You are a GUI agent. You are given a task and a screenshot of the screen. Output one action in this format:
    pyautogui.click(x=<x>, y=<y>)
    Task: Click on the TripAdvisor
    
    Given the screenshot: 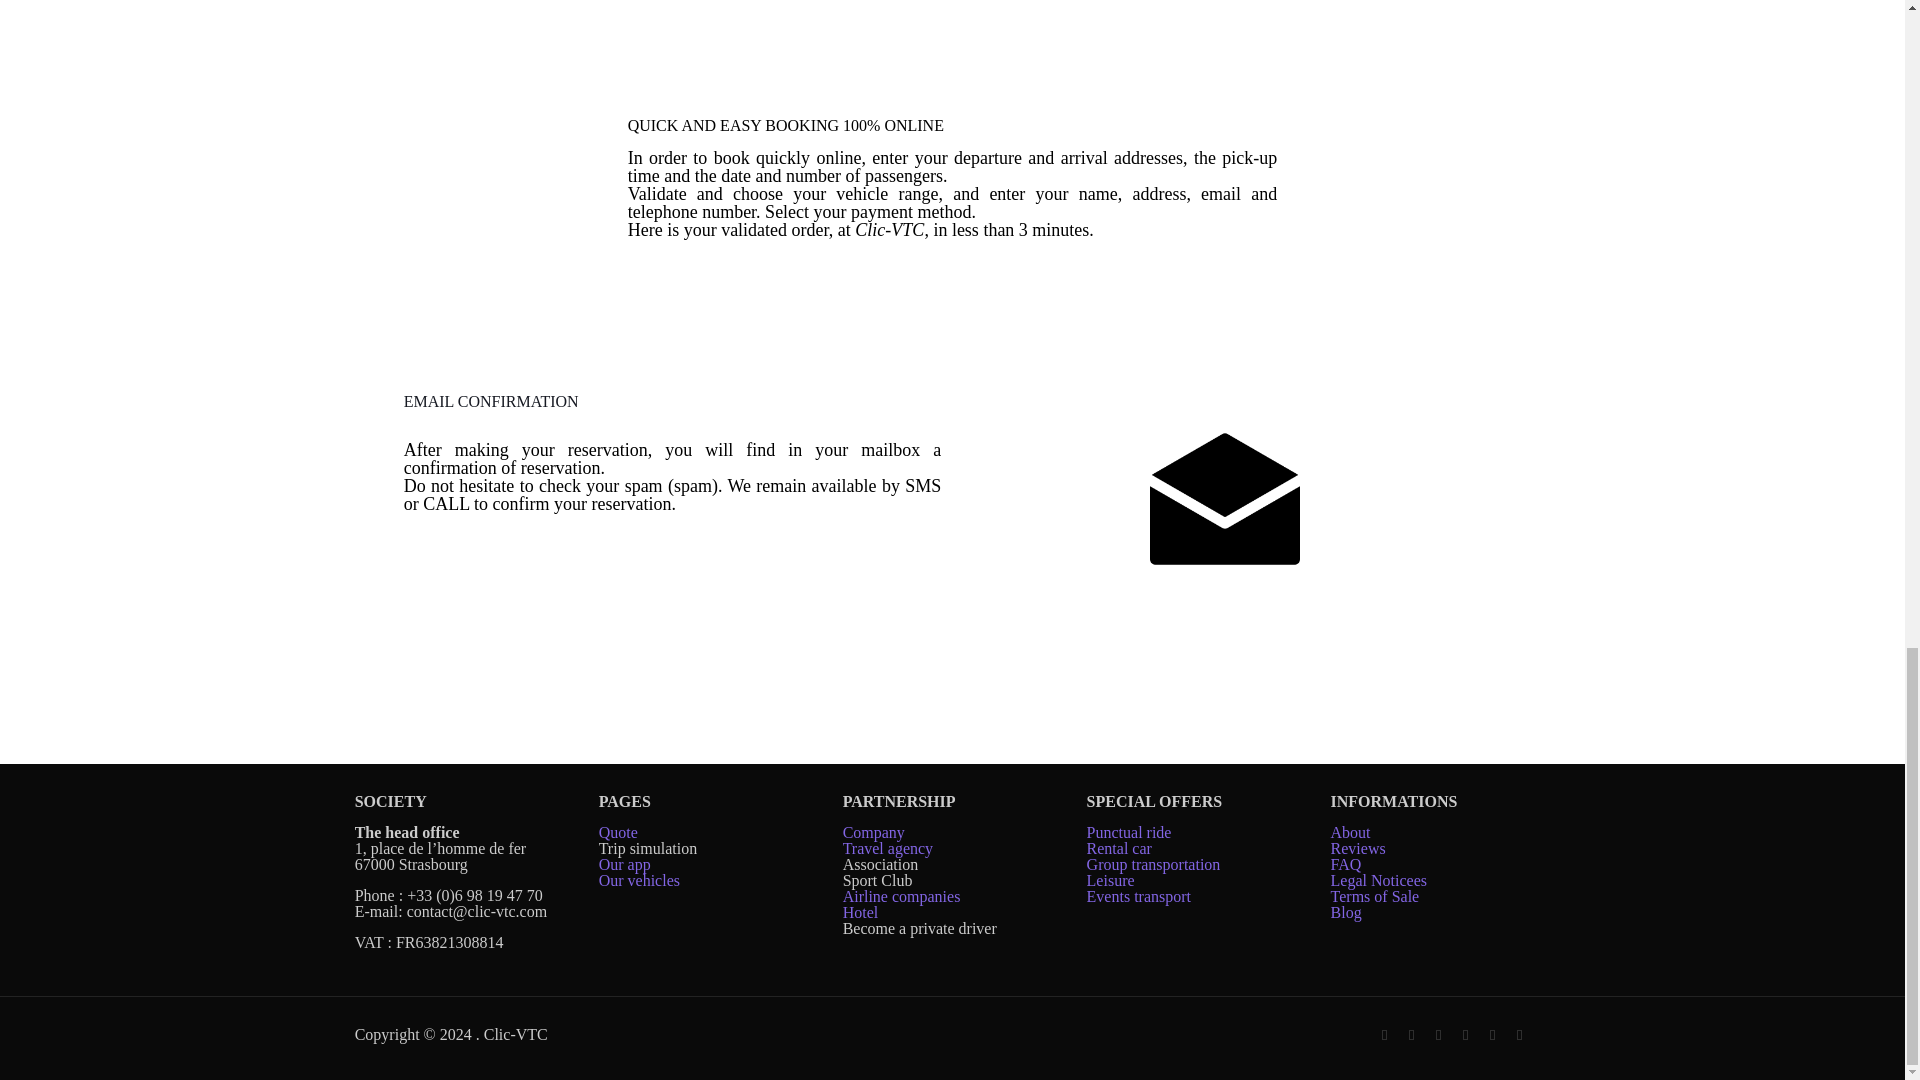 What is the action you would take?
    pyautogui.click(x=1520, y=1035)
    